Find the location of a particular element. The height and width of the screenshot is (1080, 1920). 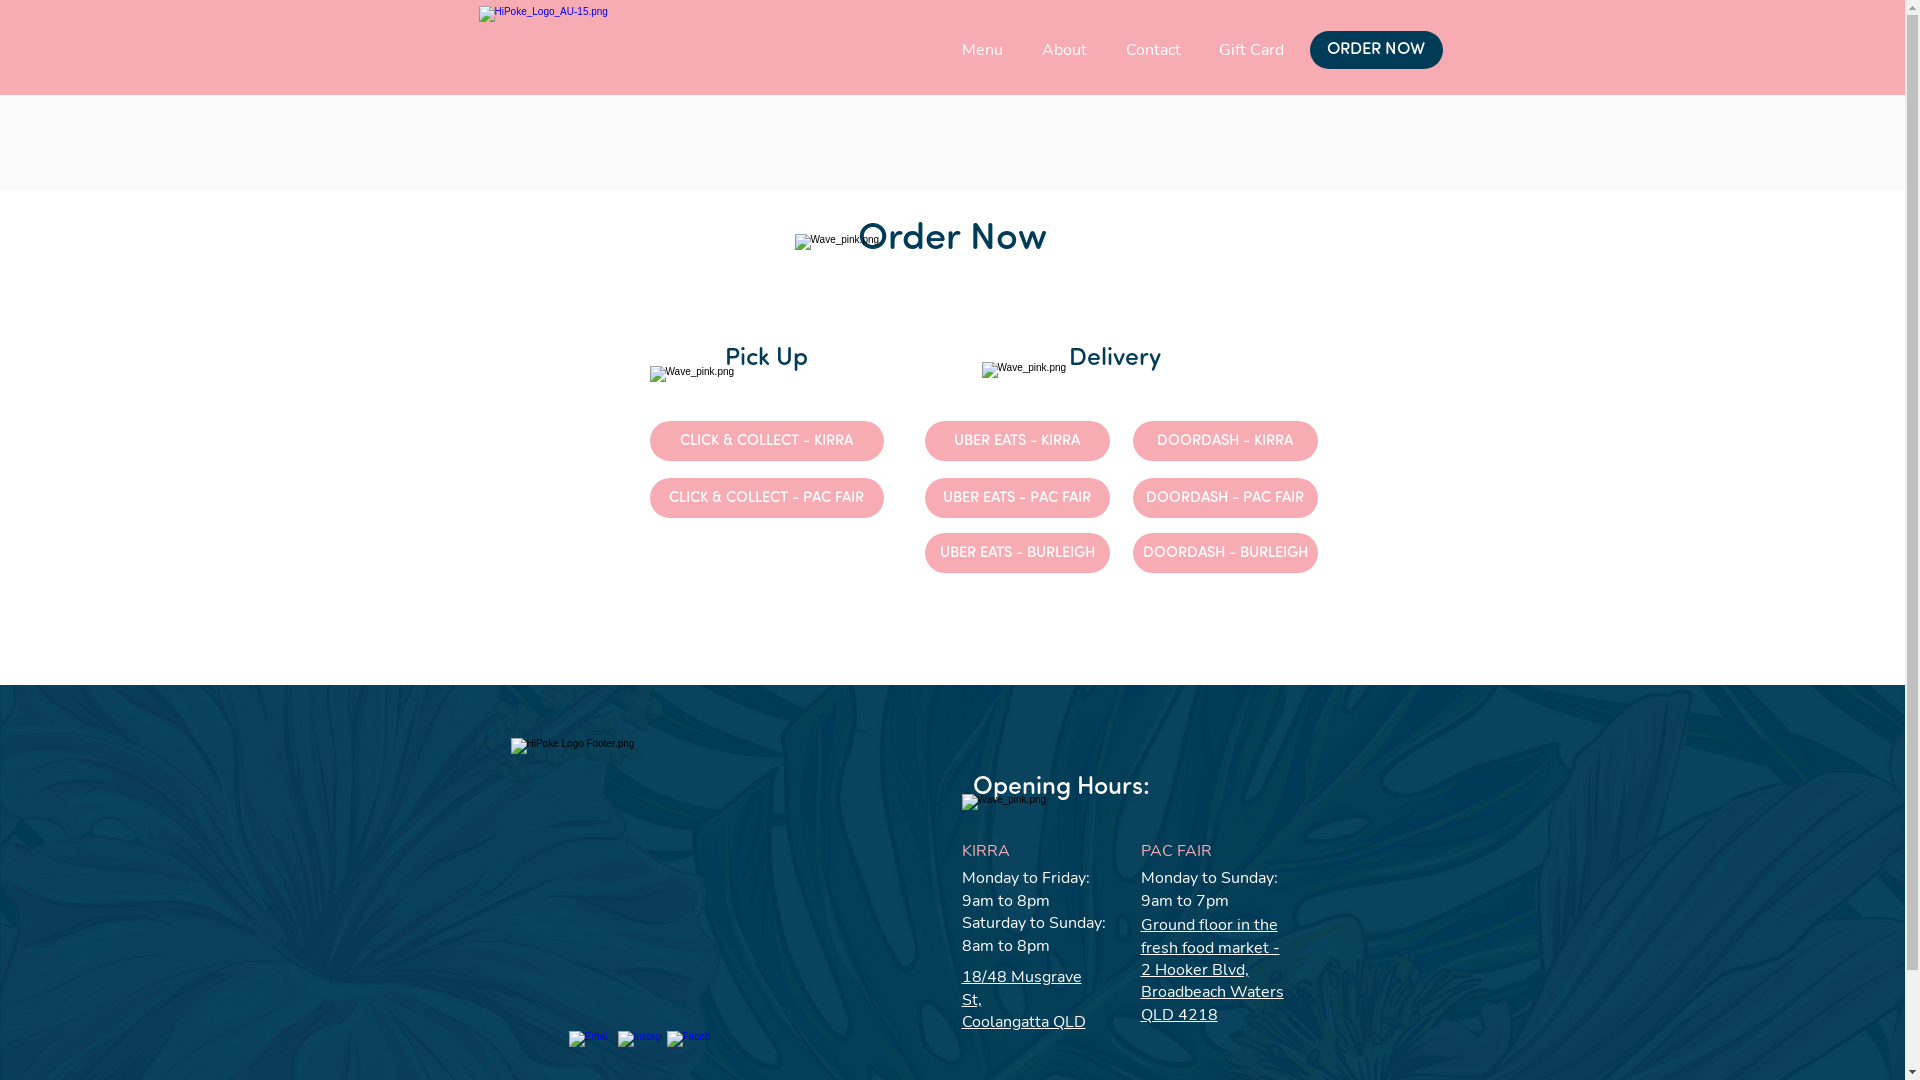

Contact is located at coordinates (1152, 50).